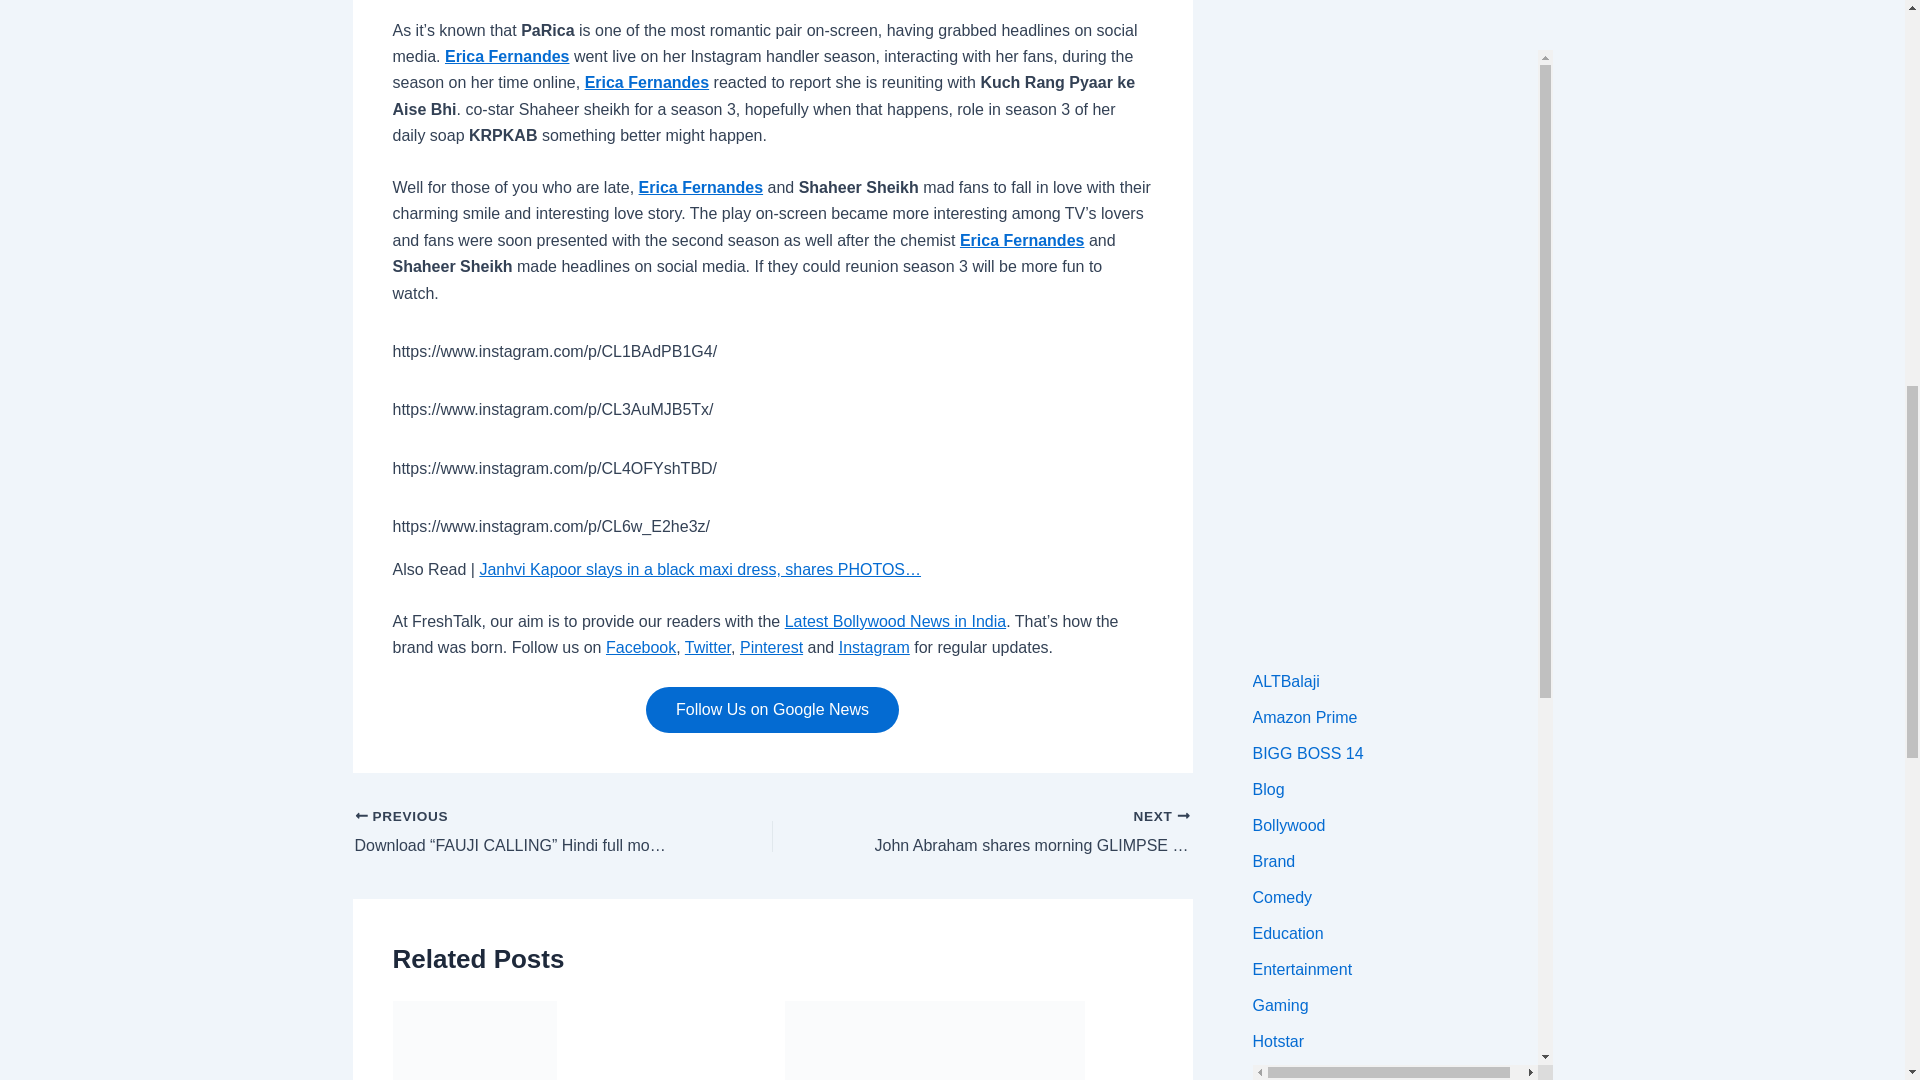  I want to click on Instagram, so click(874, 647).